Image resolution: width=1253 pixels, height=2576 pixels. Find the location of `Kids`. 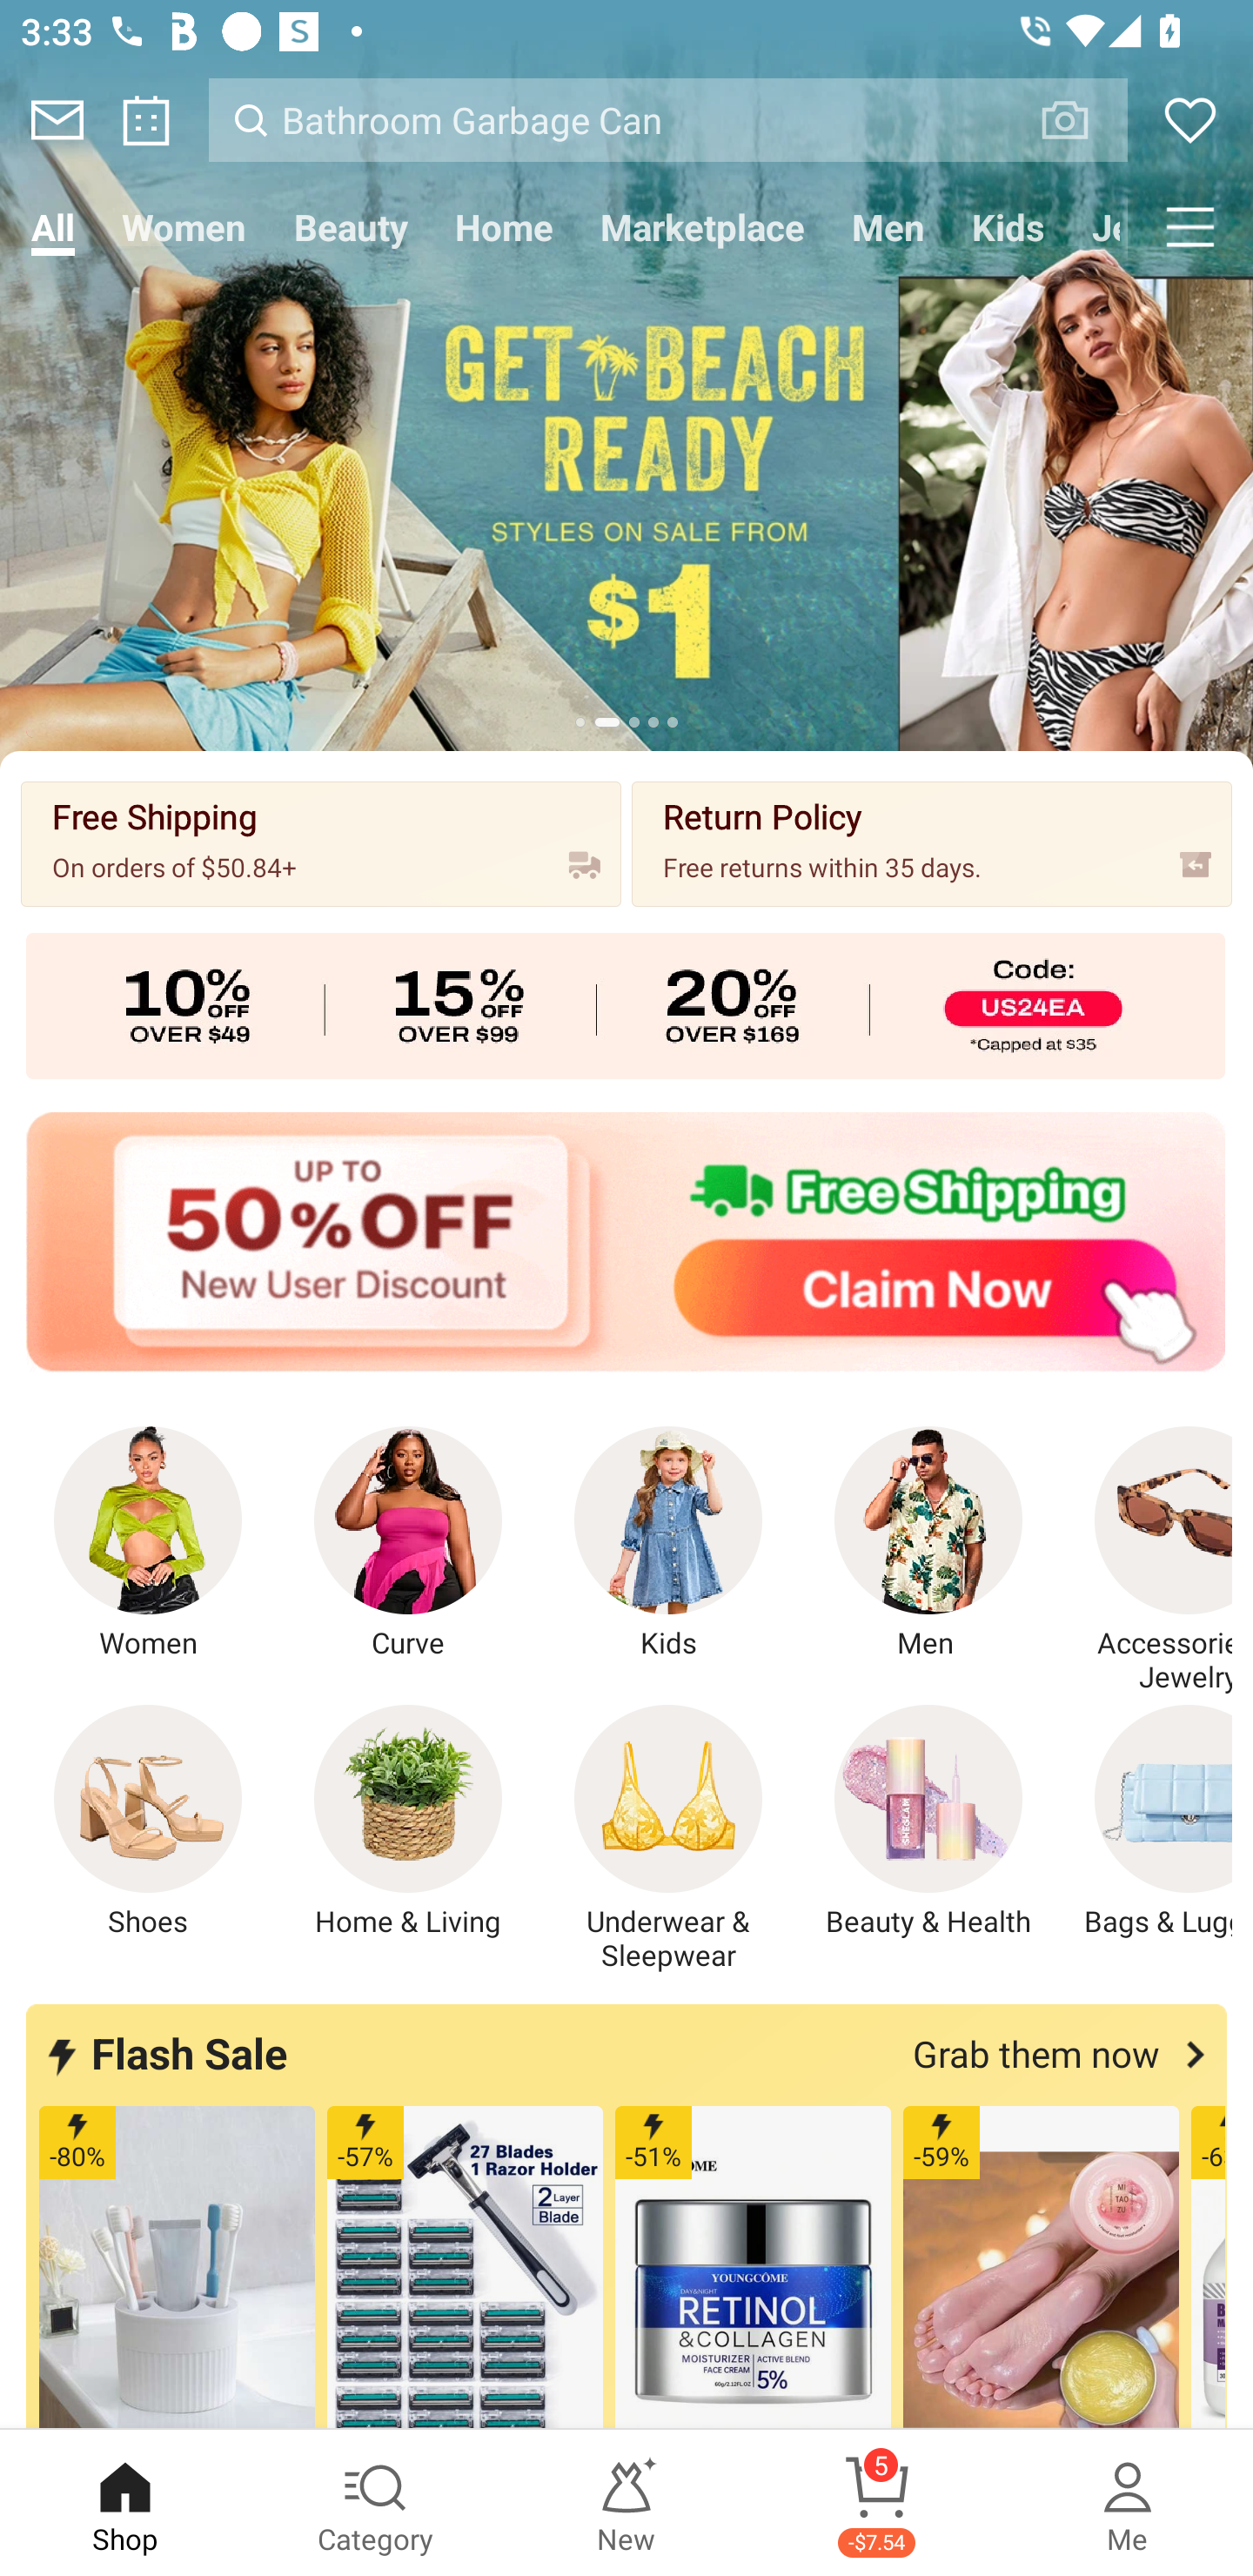

Kids is located at coordinates (668, 1544).